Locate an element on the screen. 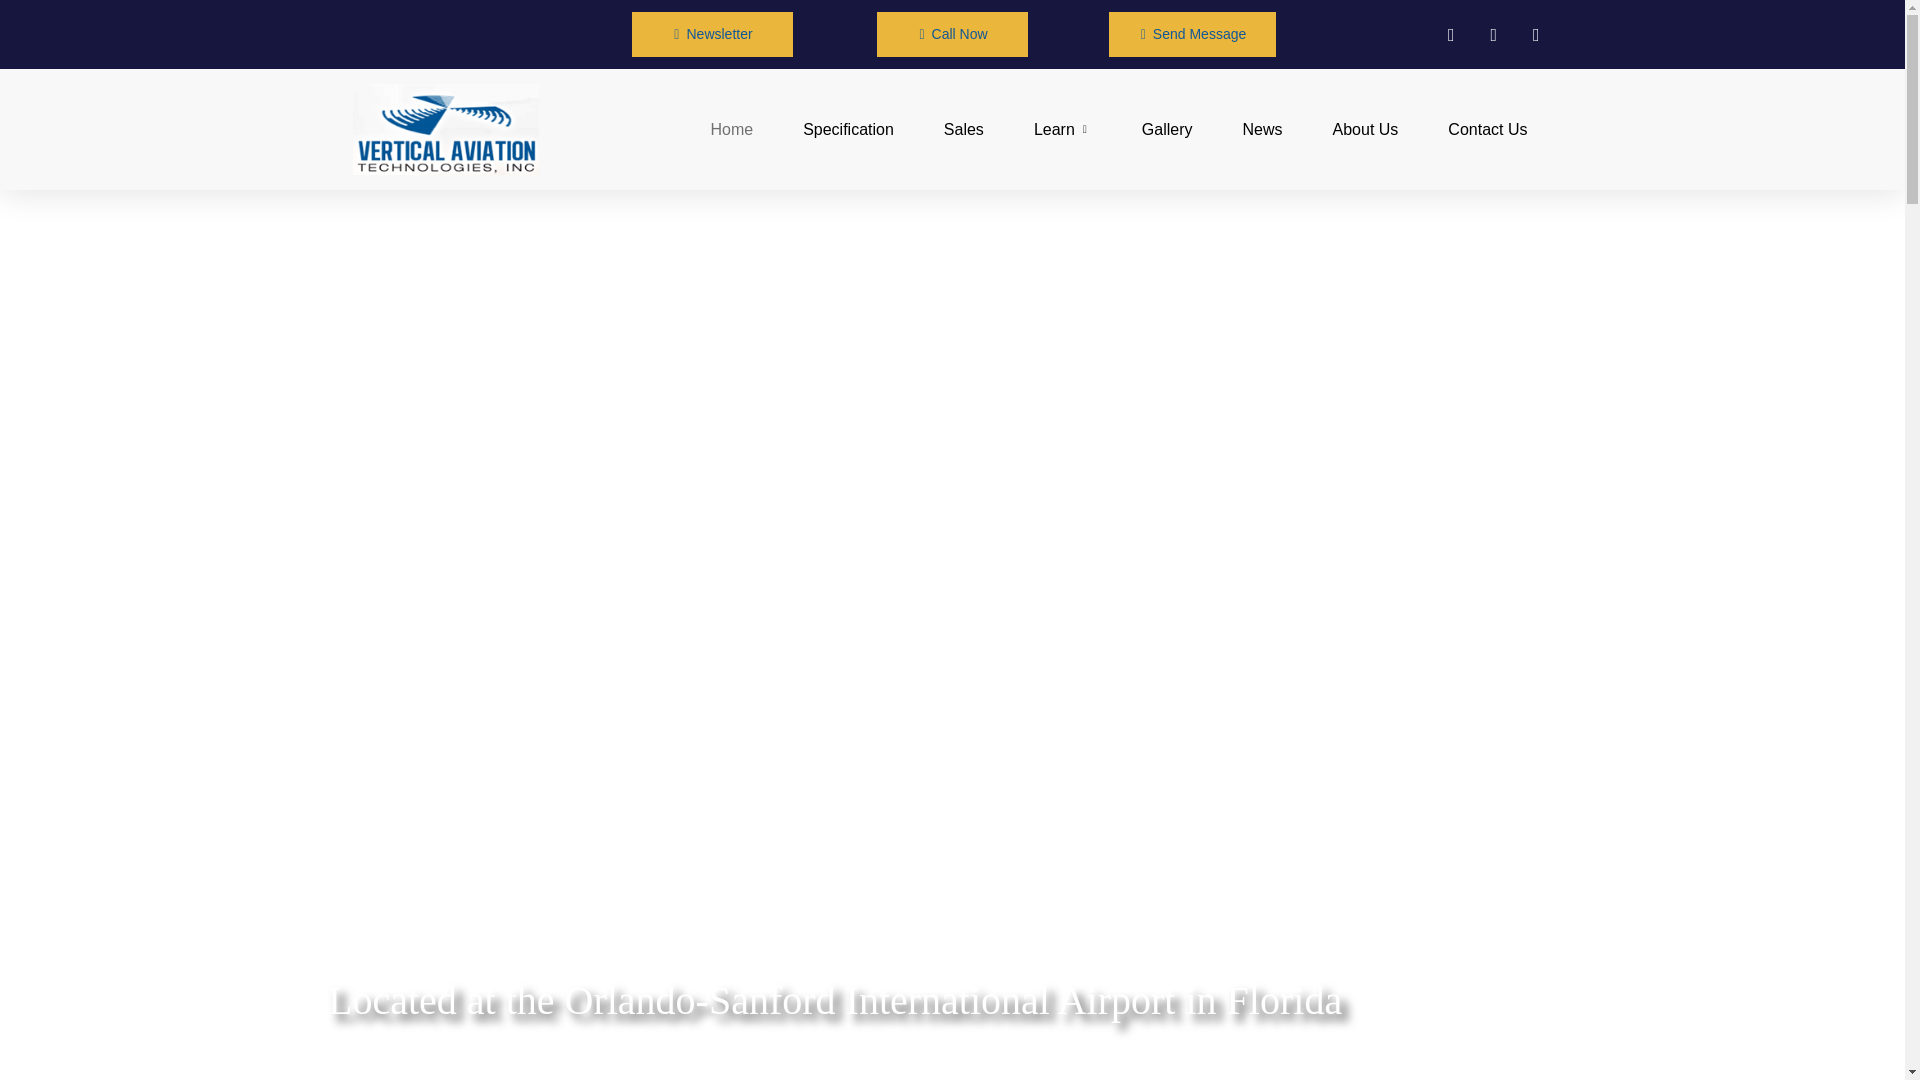 This screenshot has height=1080, width=1920. Home is located at coordinates (731, 129).